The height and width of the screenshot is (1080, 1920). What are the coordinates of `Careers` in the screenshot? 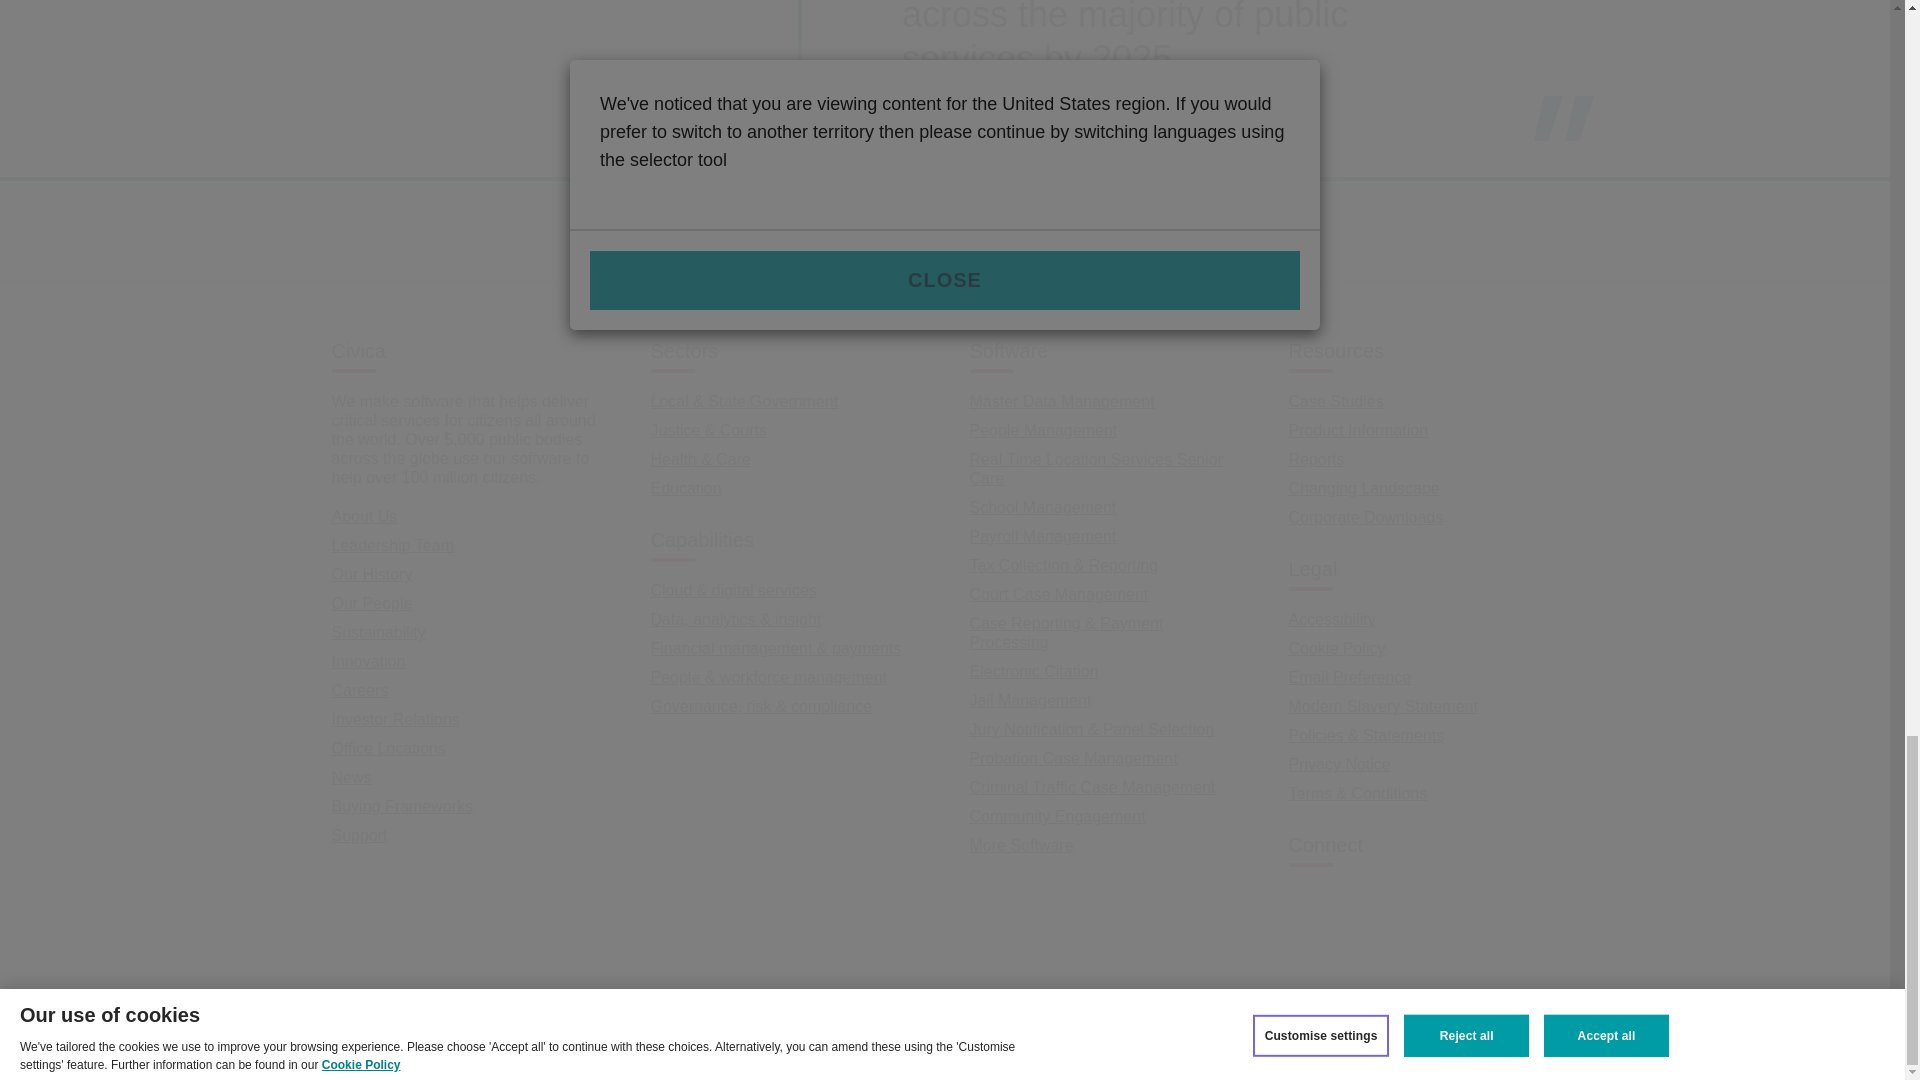 It's located at (360, 690).